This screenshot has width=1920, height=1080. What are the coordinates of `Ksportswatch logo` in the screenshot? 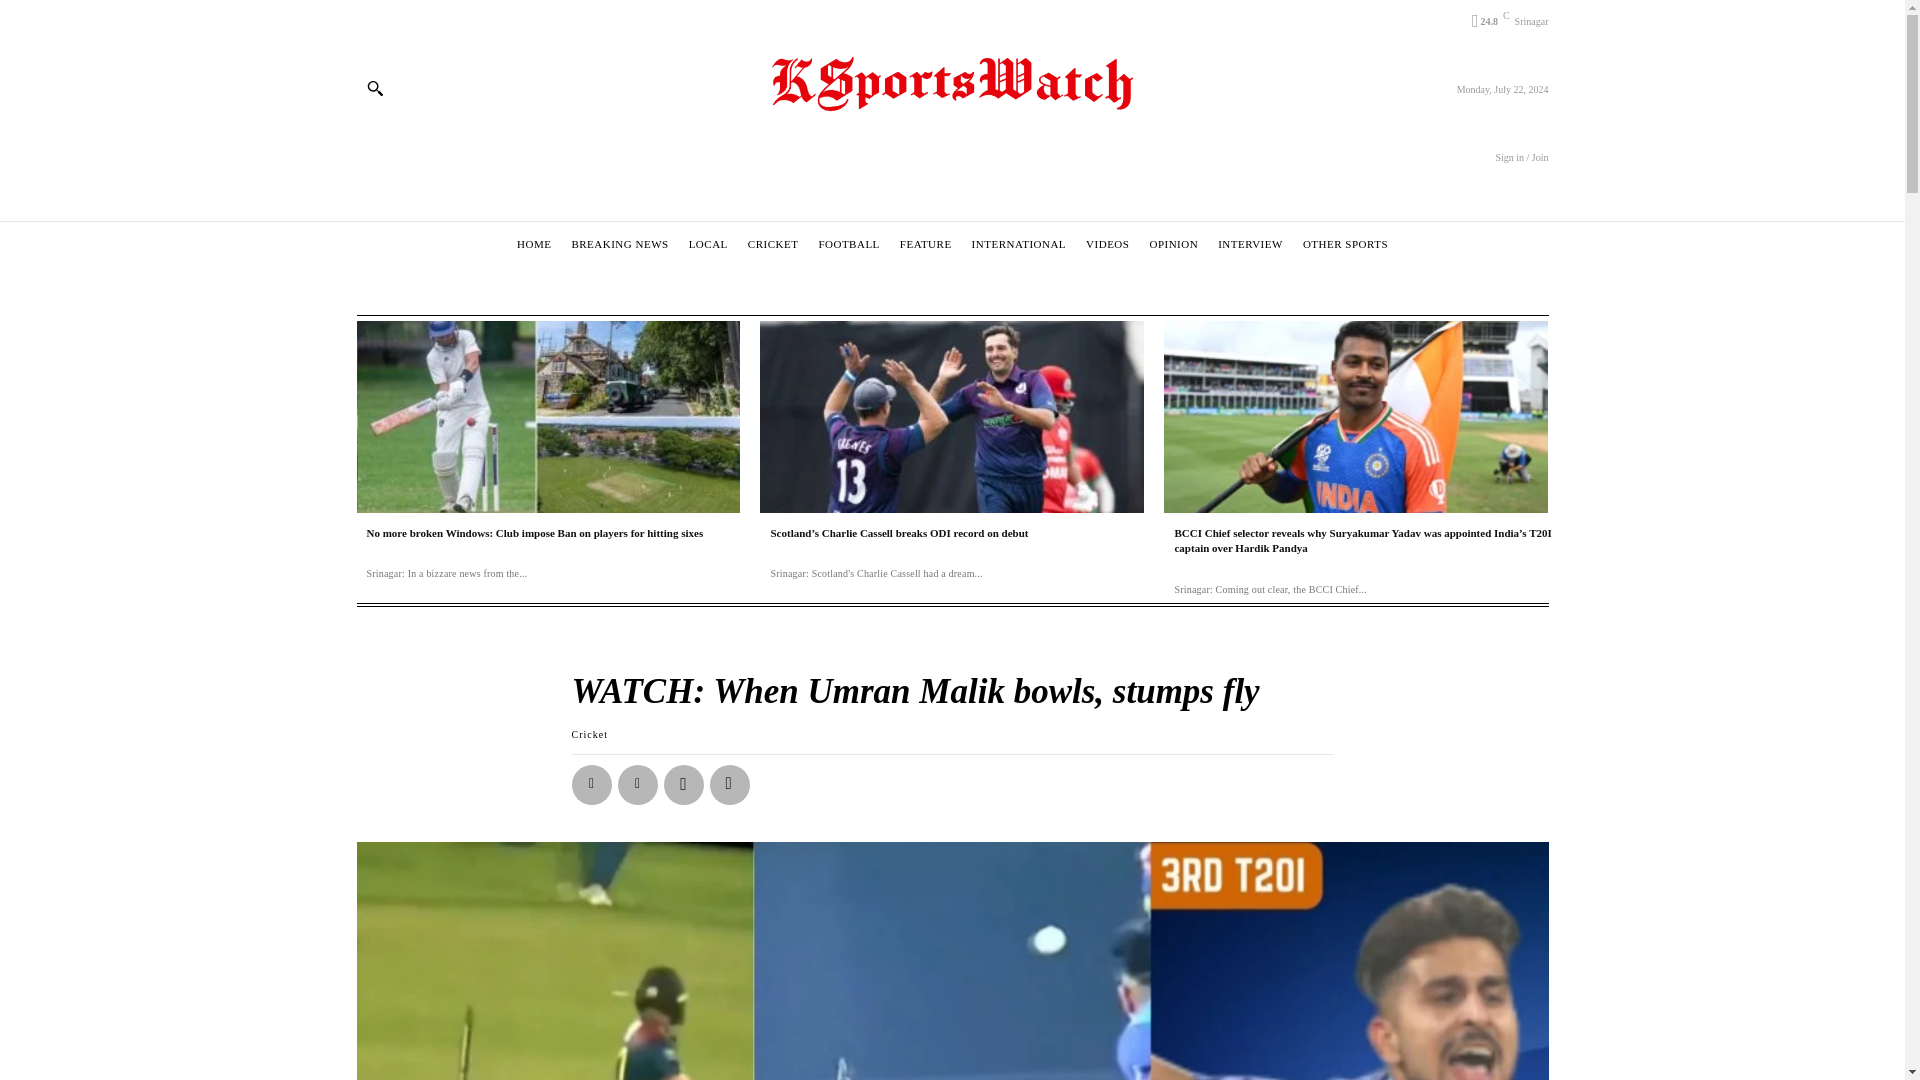 It's located at (952, 86).